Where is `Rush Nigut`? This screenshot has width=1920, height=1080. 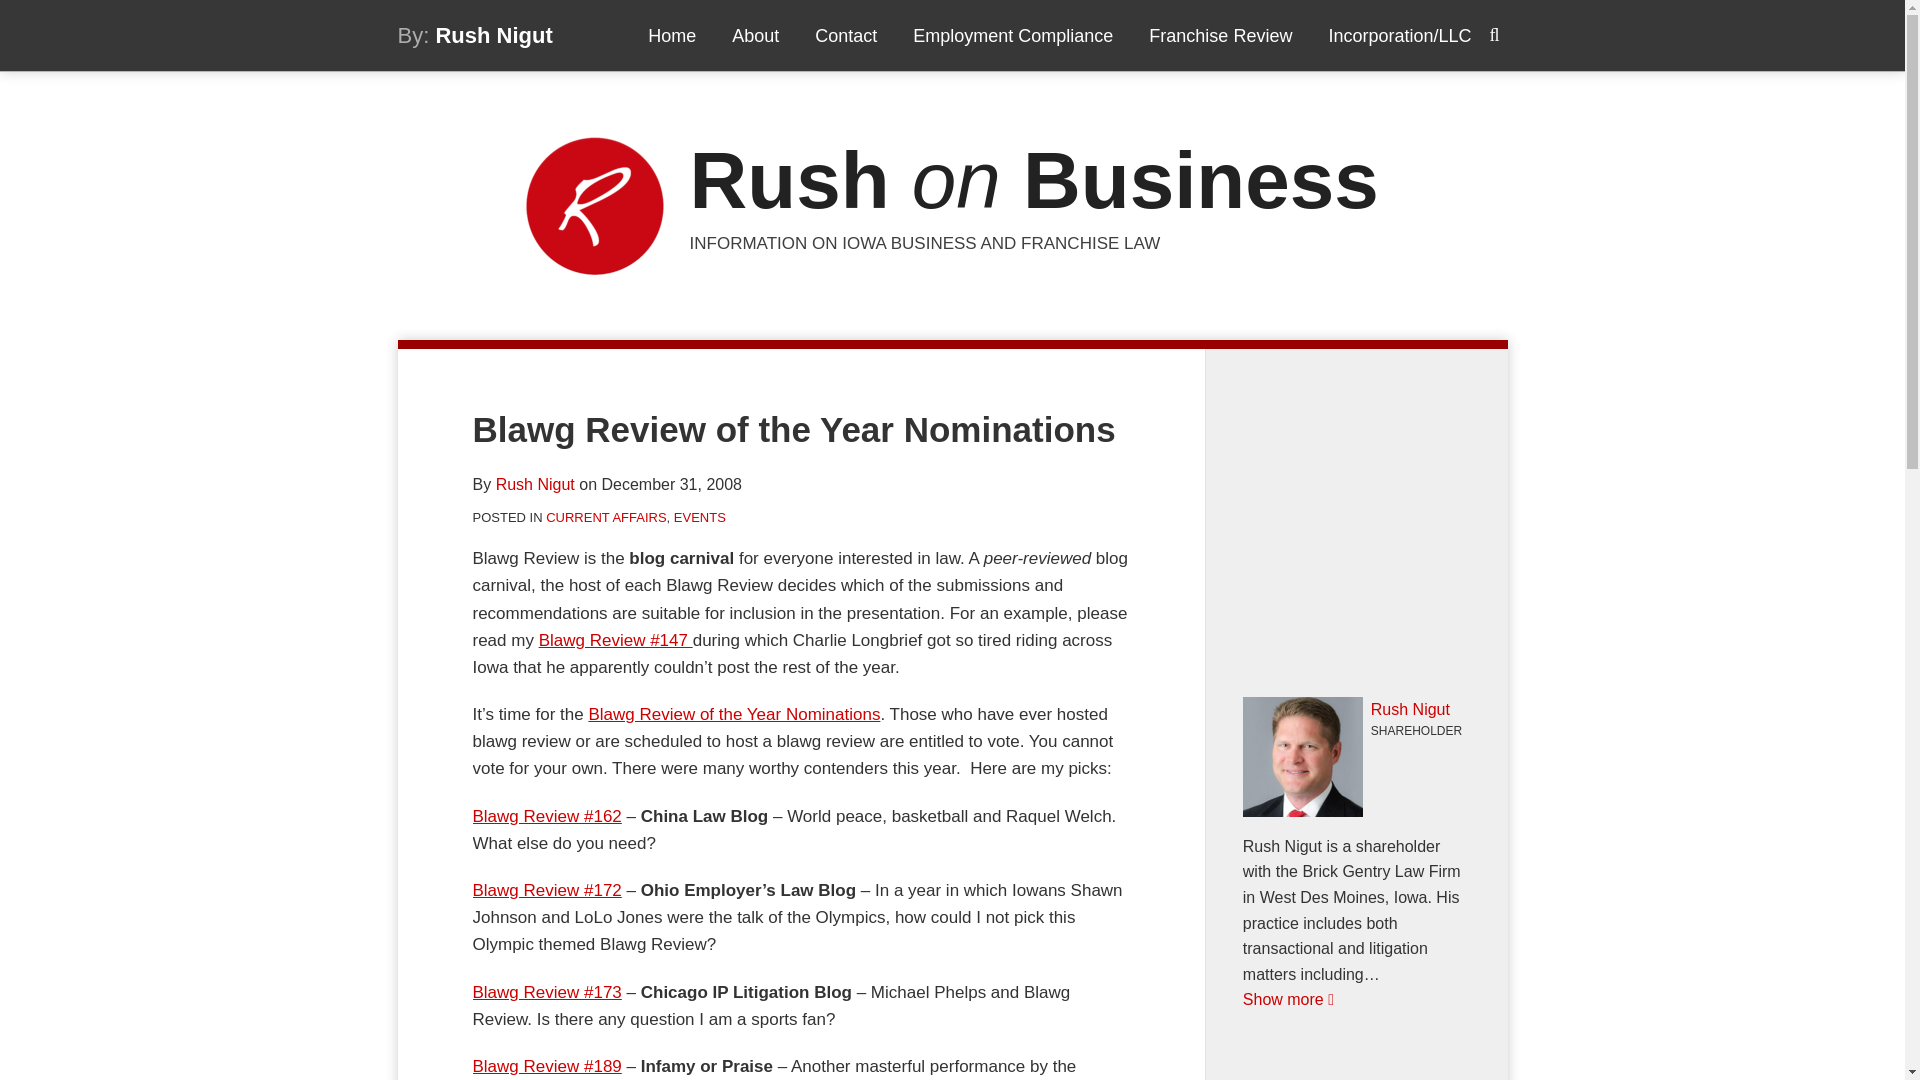 Rush Nigut is located at coordinates (534, 484).